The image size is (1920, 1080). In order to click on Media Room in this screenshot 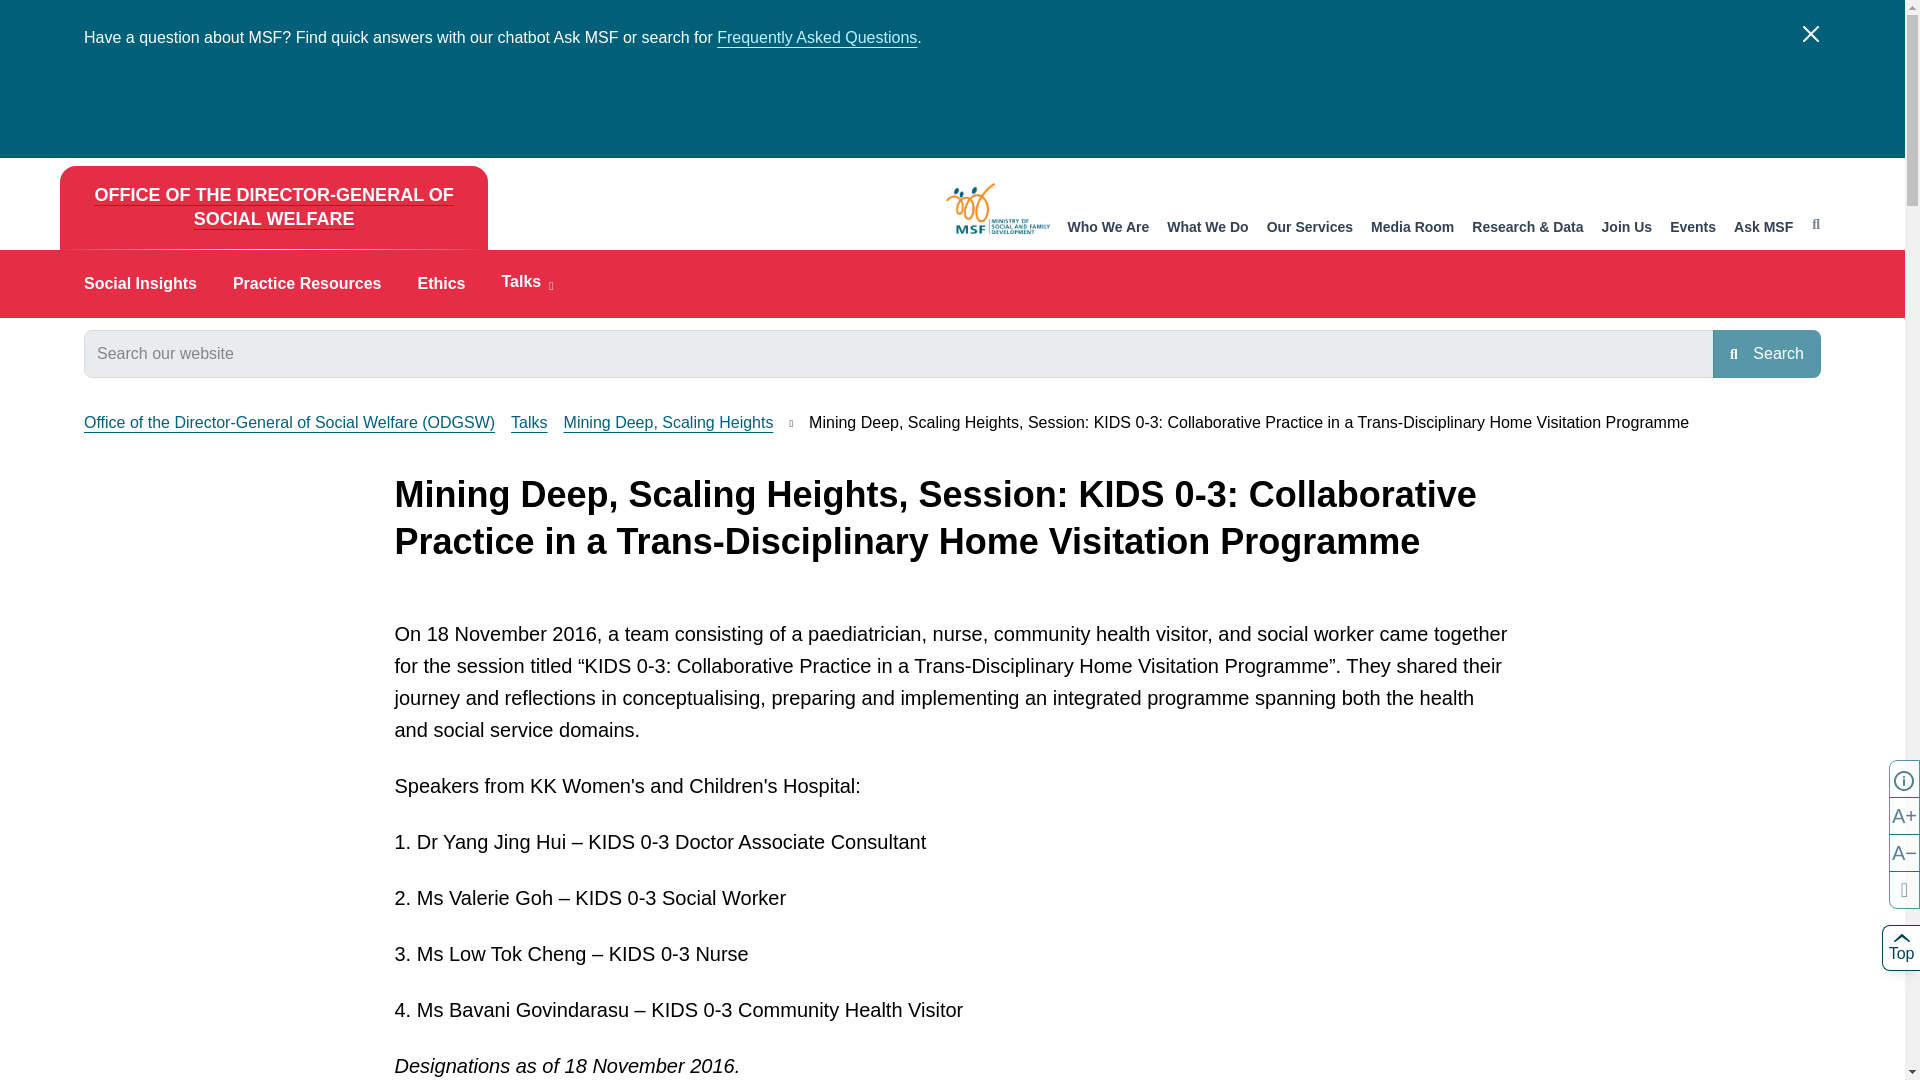, I will do `click(1412, 228)`.